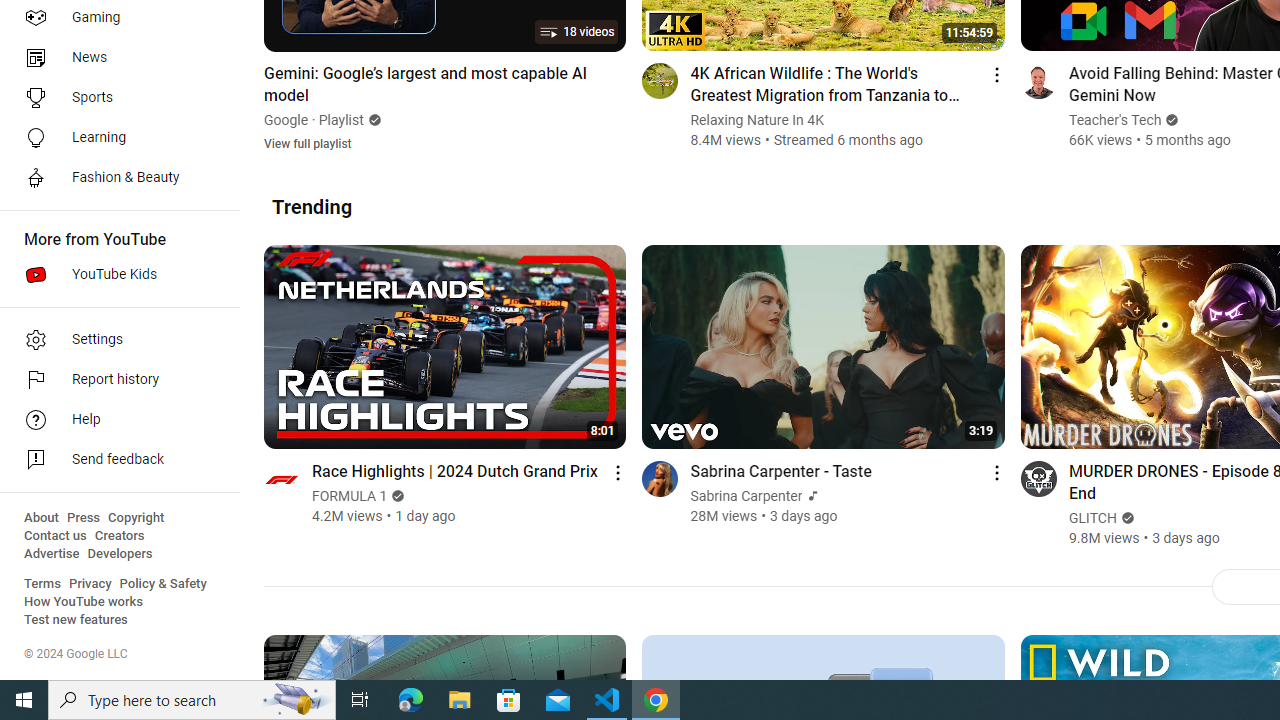 This screenshot has width=1280, height=720. What do you see at coordinates (114, 178) in the screenshot?
I see `Fashion & Beauty` at bounding box center [114, 178].